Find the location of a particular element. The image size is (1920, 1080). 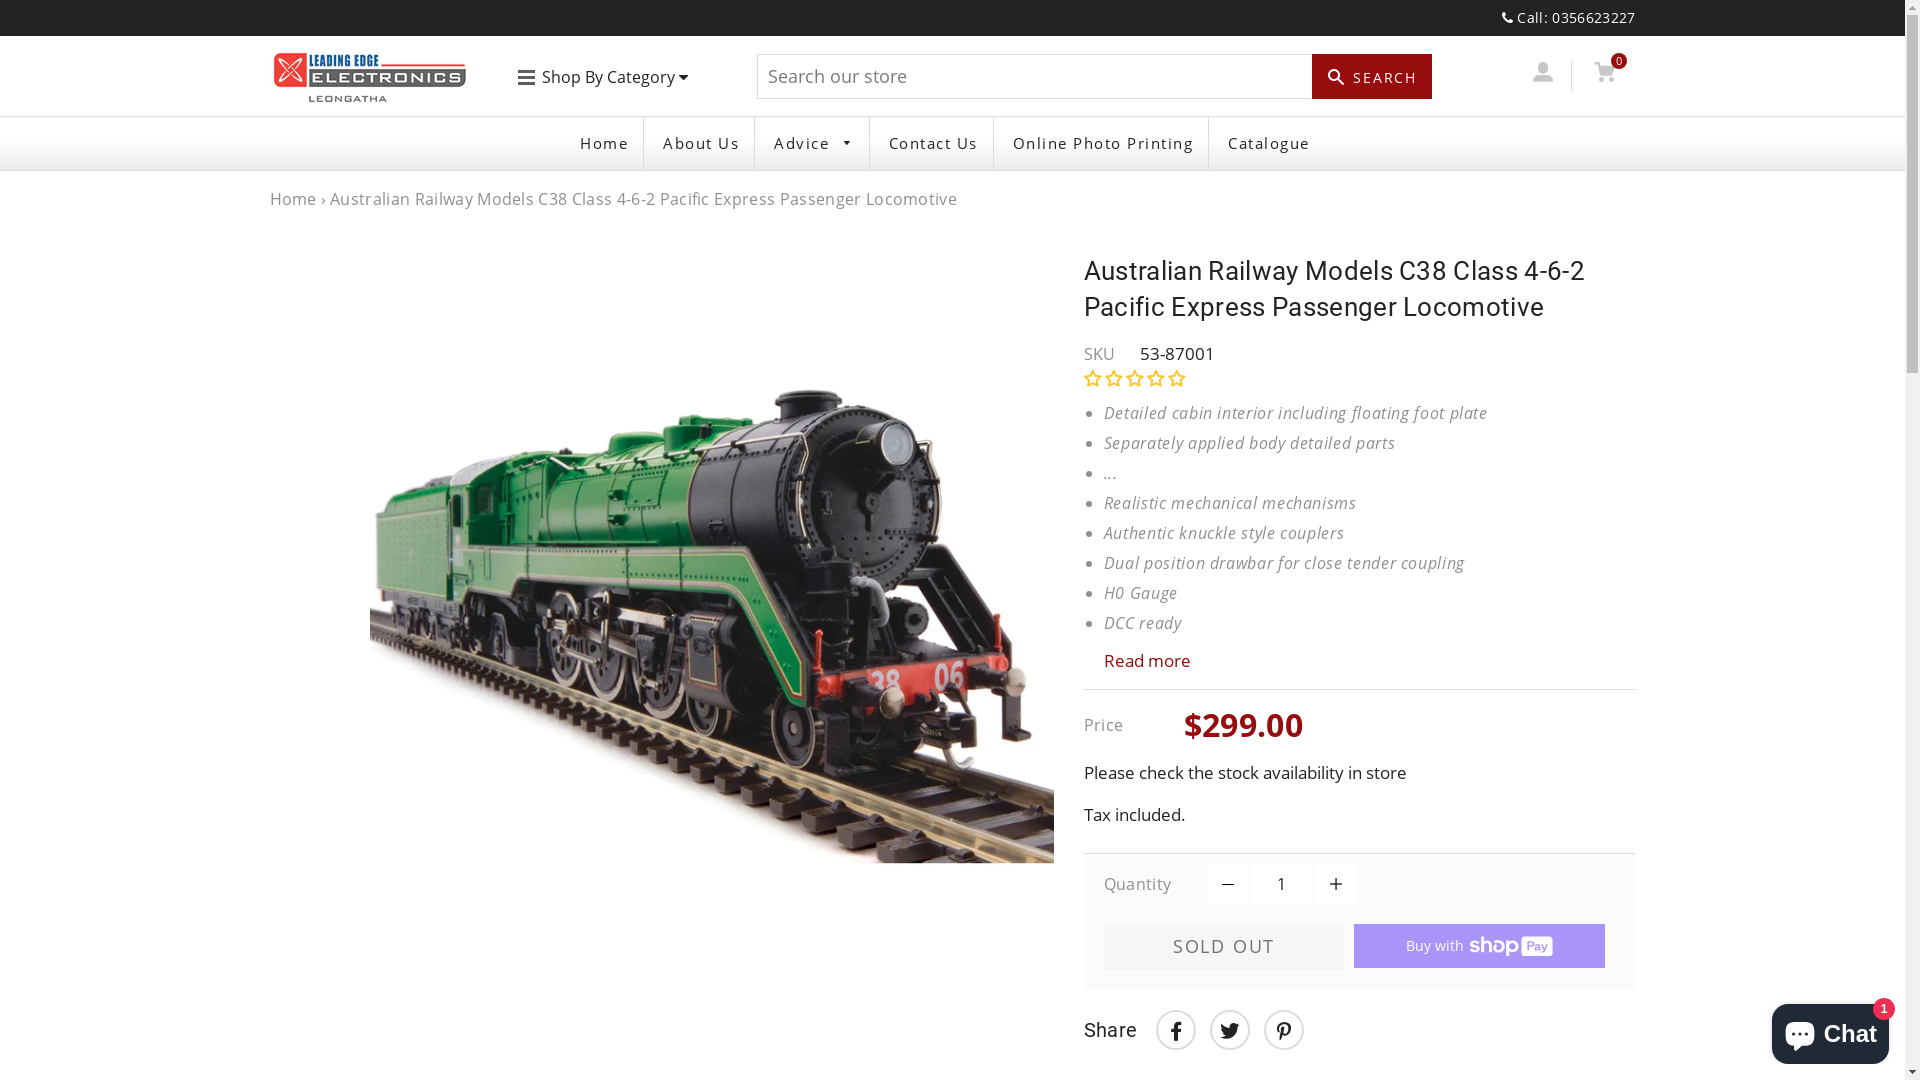

Advice is located at coordinates (814, 144).